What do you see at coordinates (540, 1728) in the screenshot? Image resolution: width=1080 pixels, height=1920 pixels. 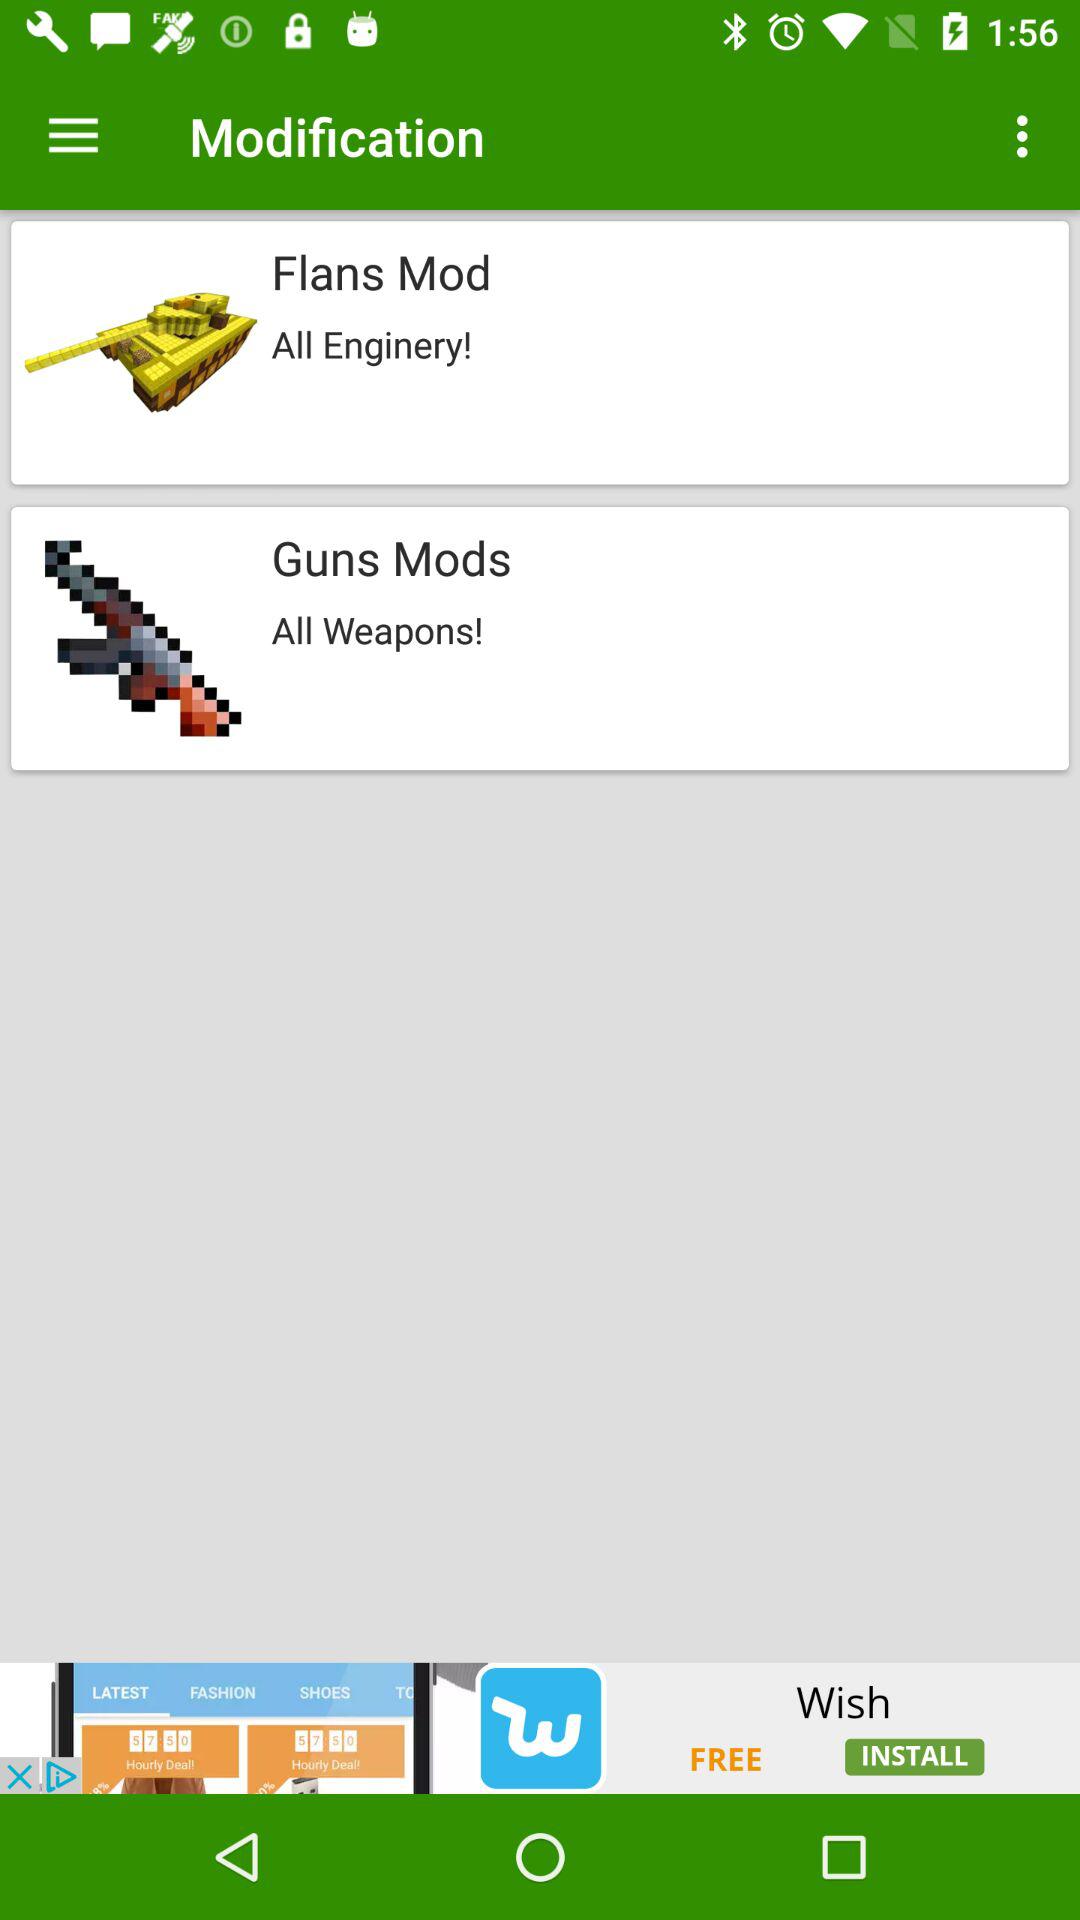 I see `advertisement` at bounding box center [540, 1728].